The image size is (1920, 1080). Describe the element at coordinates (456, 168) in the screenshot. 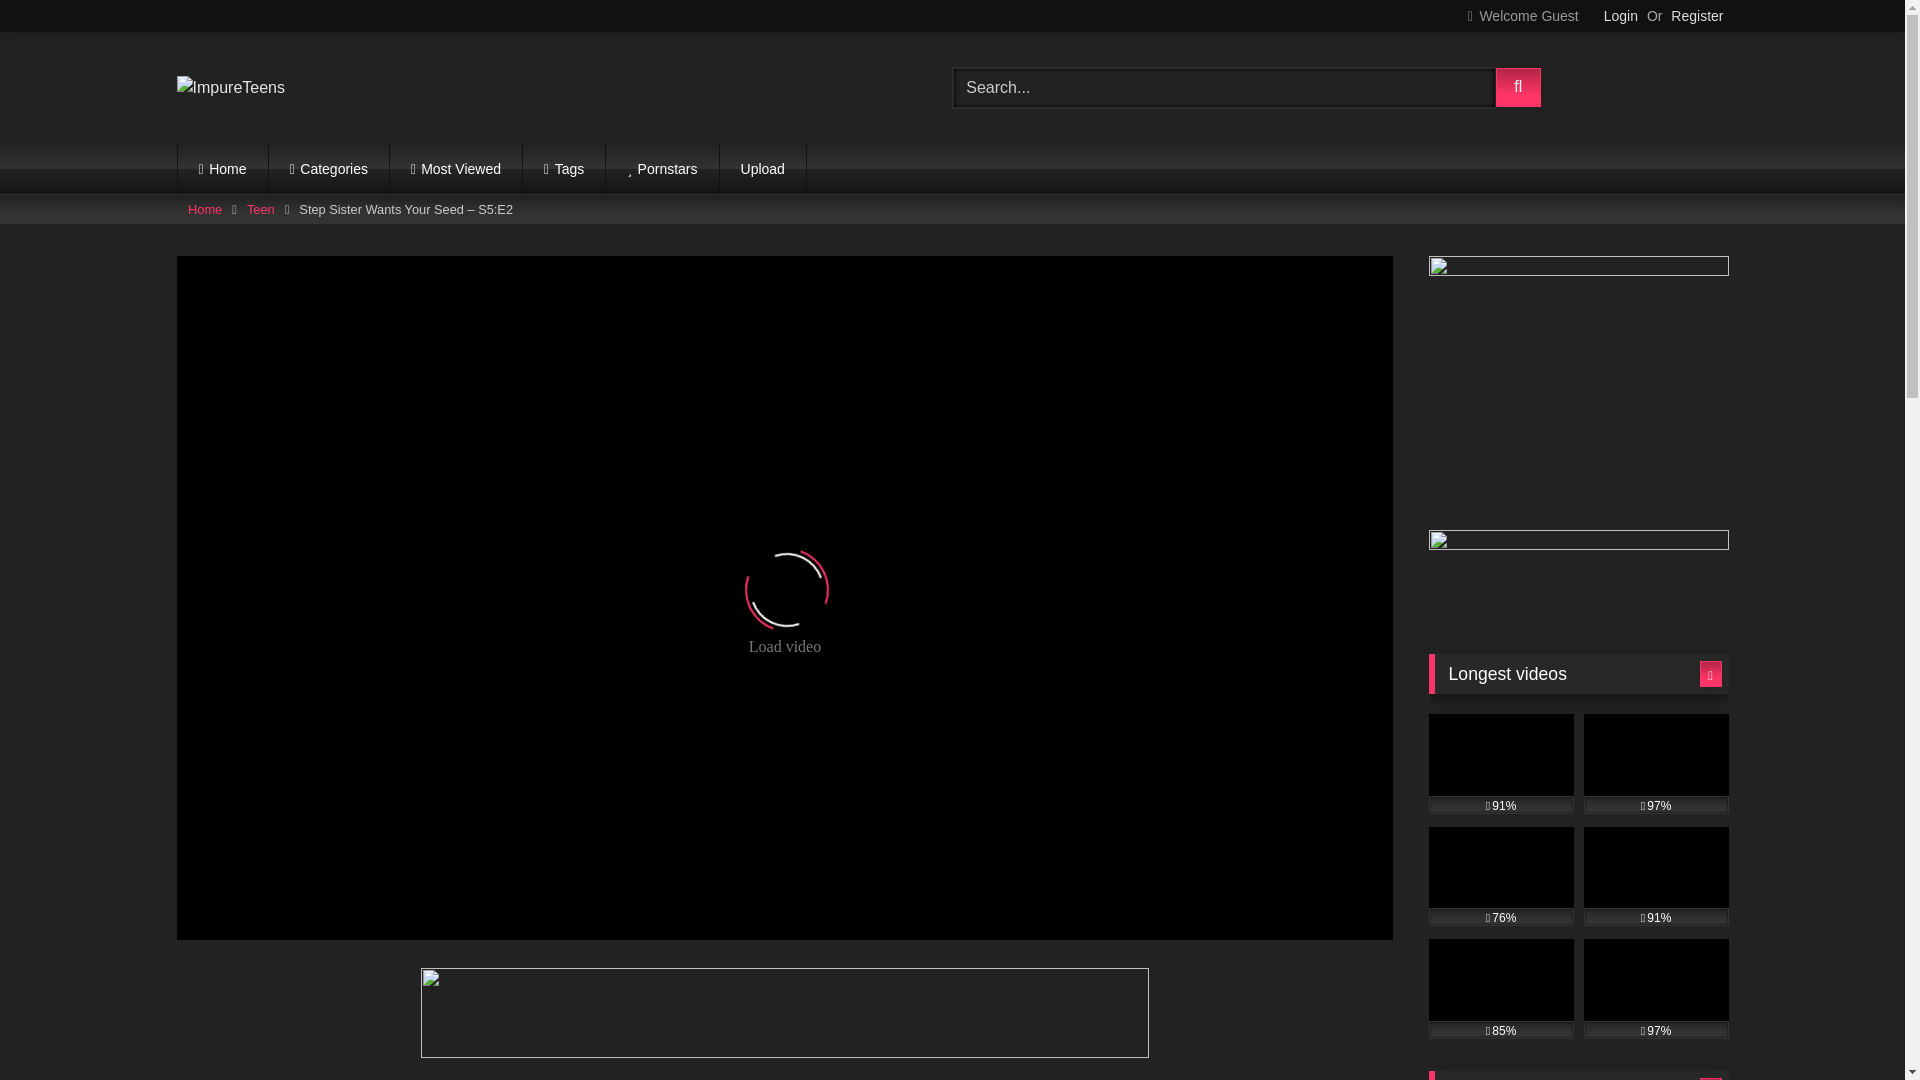

I see `Most Viewed` at that location.